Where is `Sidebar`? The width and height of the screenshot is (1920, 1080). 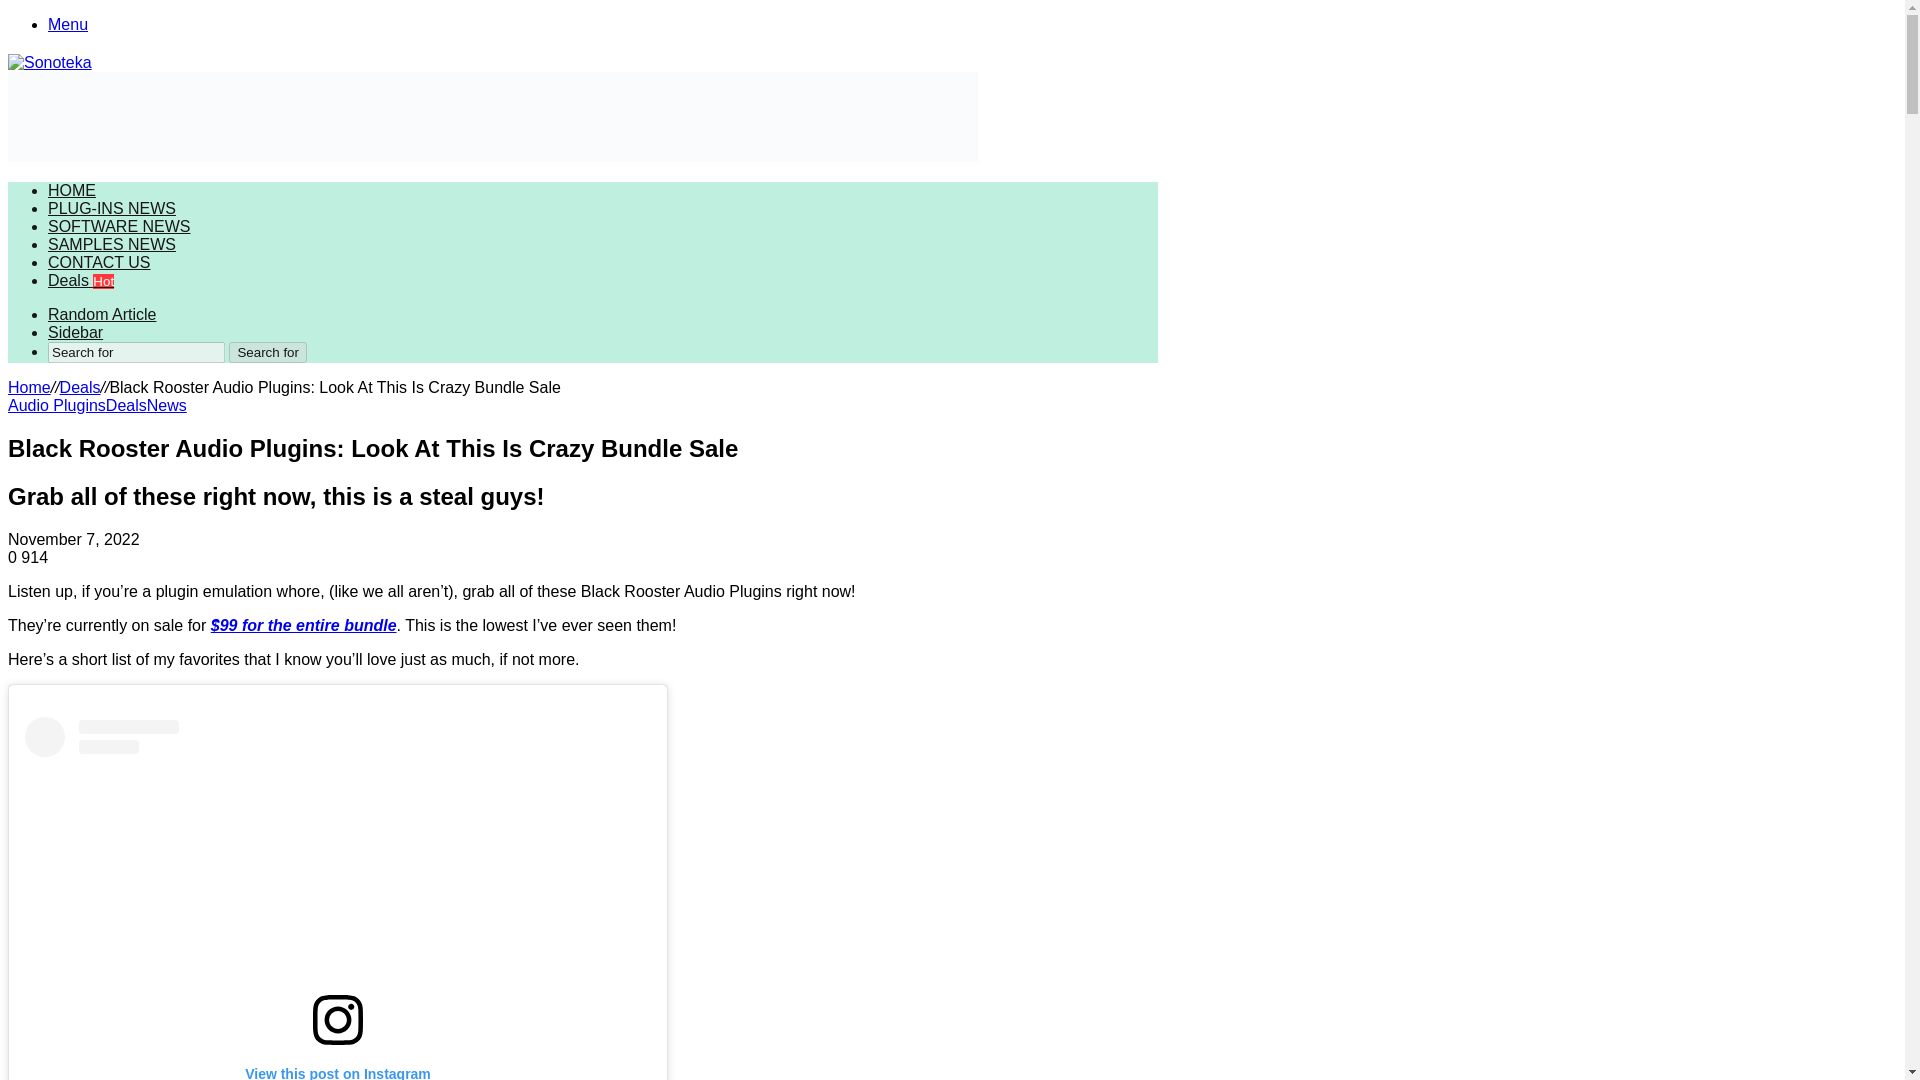
Sidebar is located at coordinates (76, 332).